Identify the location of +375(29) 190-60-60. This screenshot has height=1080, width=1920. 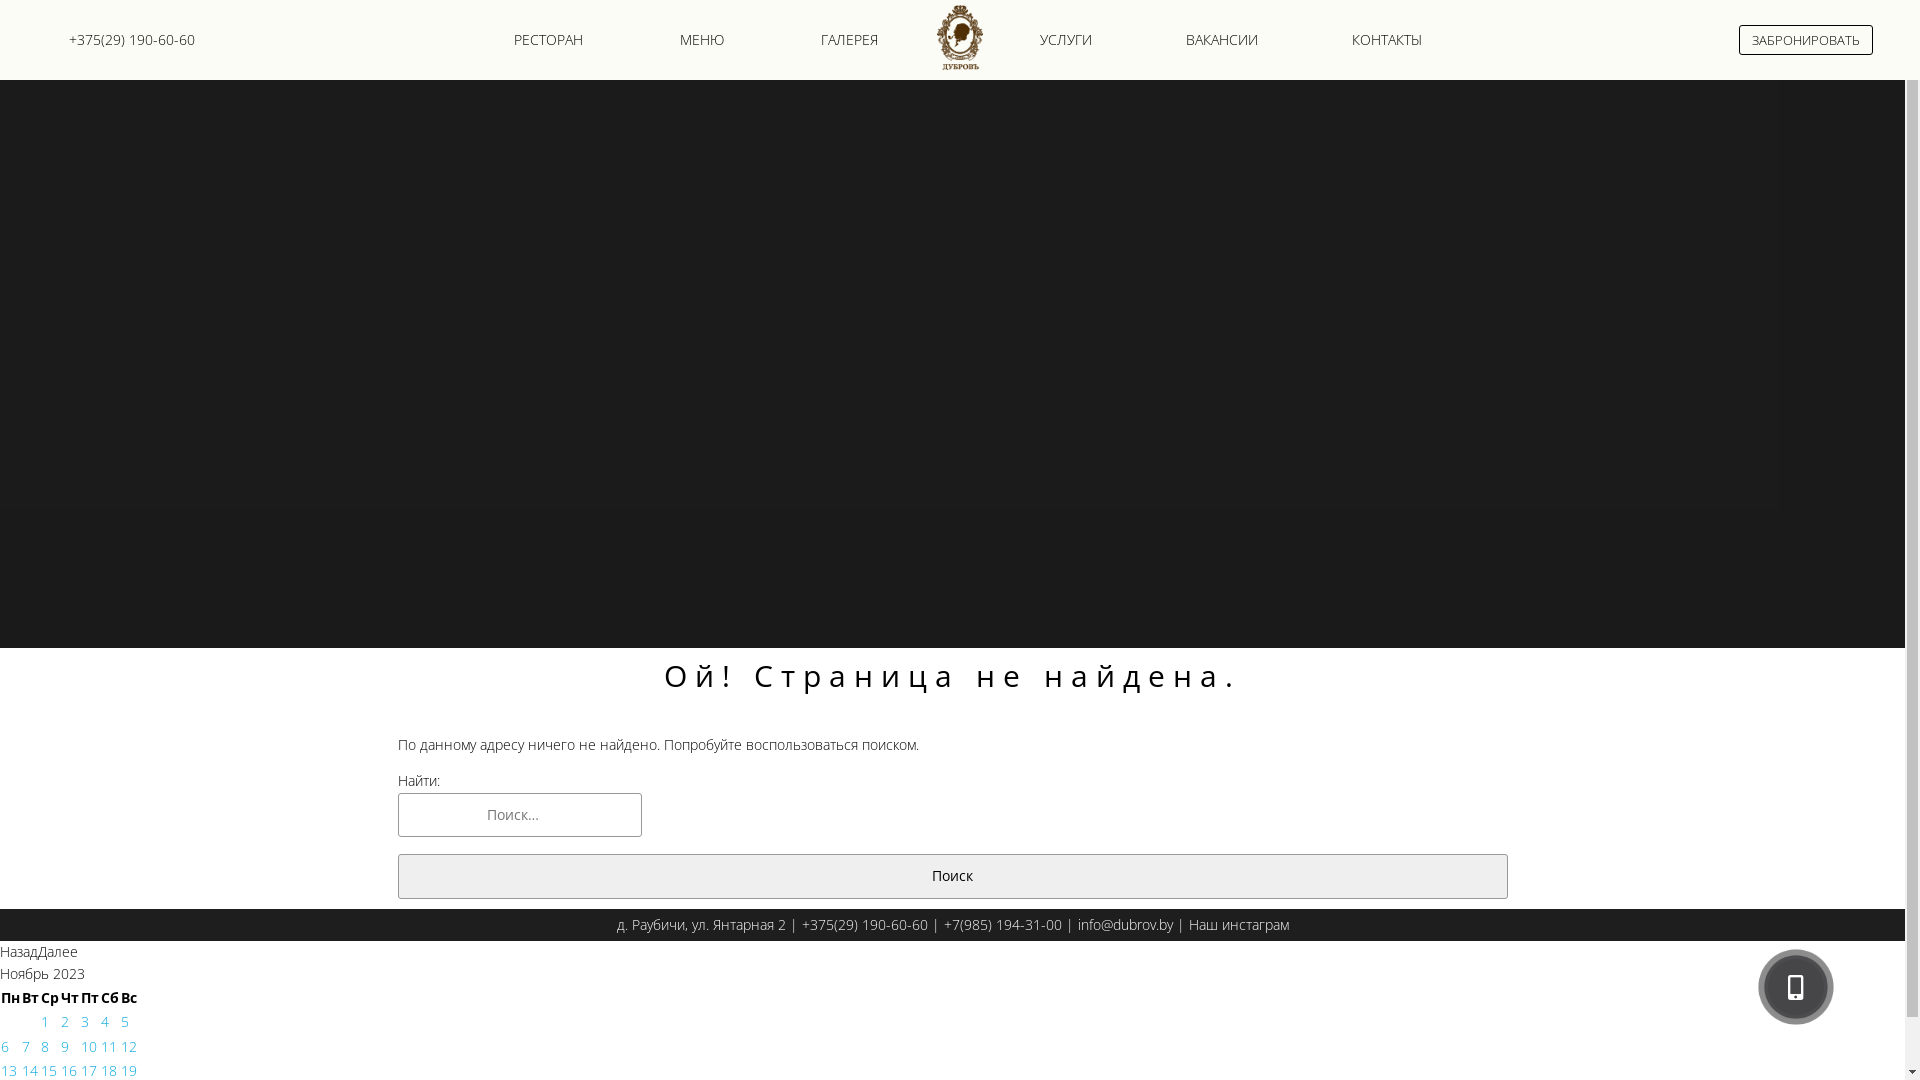
(132, 40).